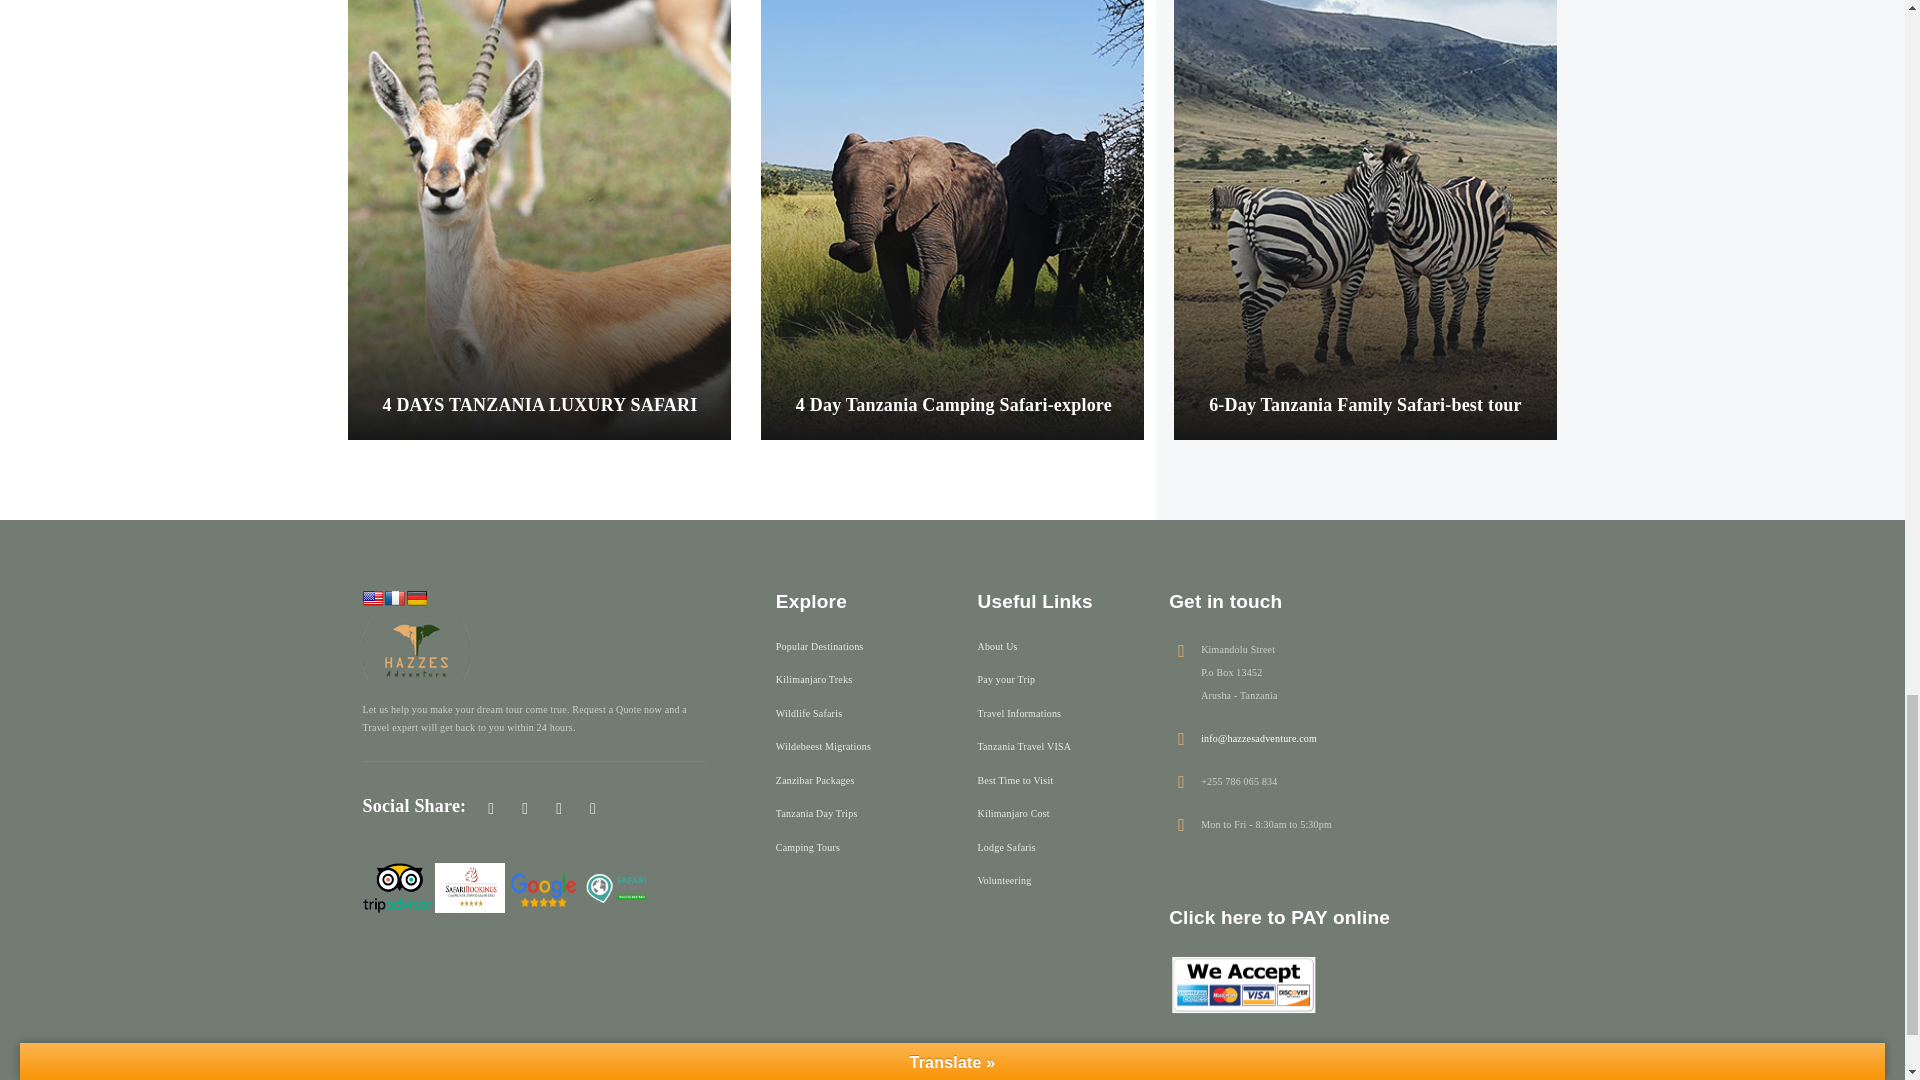  Describe the element at coordinates (394, 597) in the screenshot. I see `French` at that location.